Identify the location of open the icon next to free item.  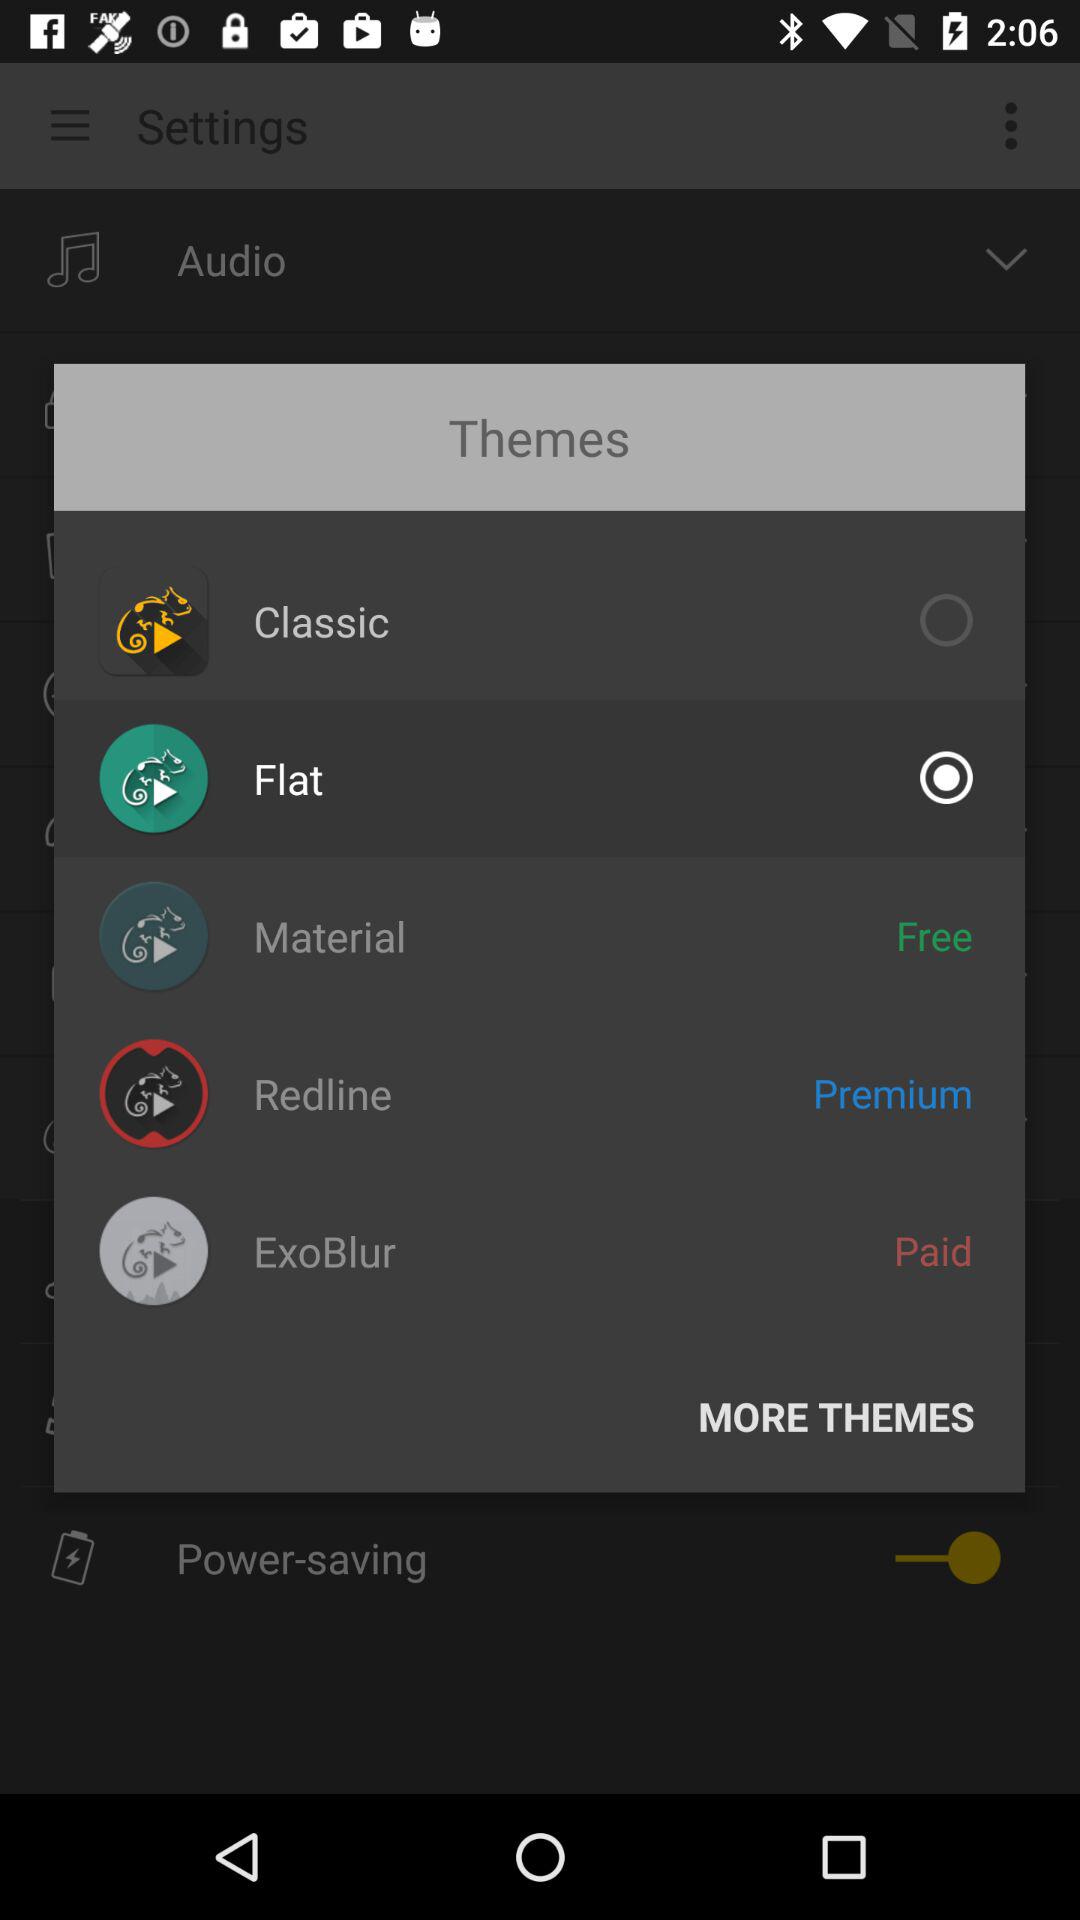
(330, 936).